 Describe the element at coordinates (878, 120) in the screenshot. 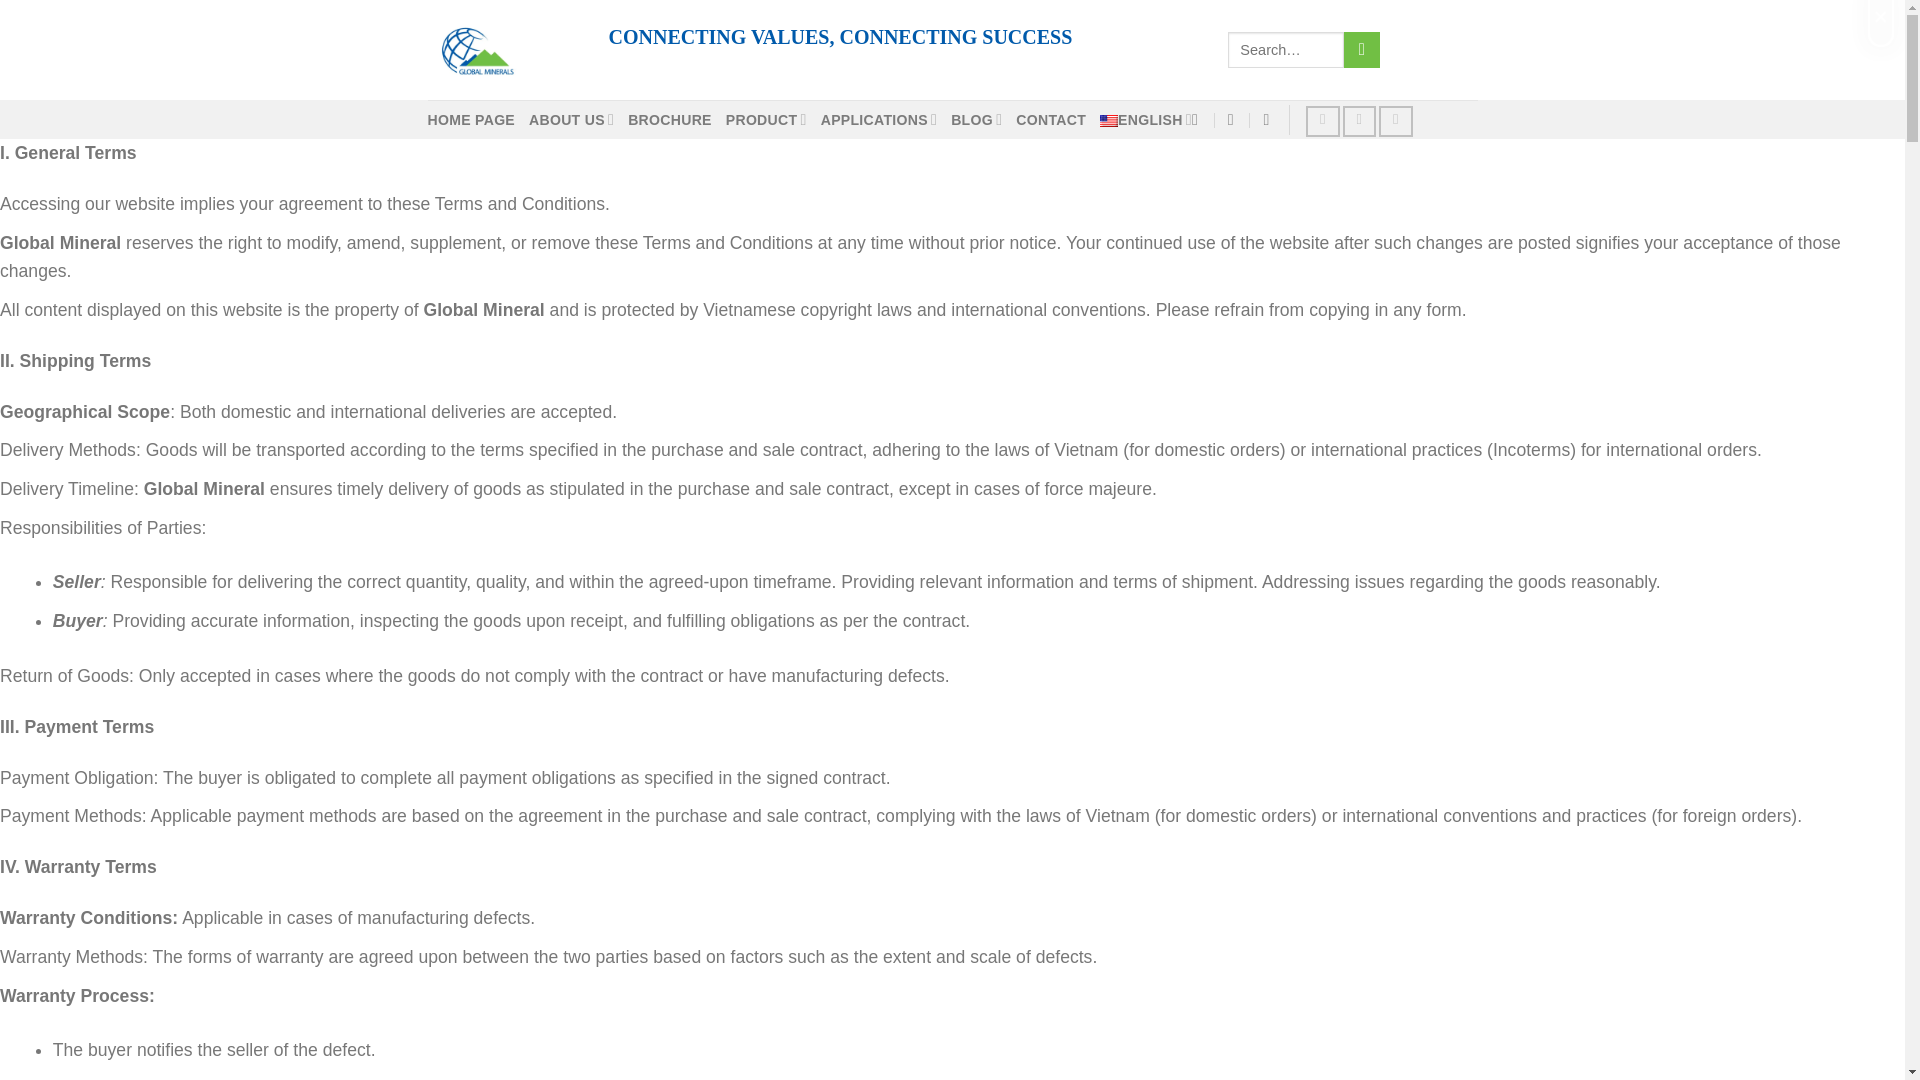

I see `APPLICATIONS` at that location.